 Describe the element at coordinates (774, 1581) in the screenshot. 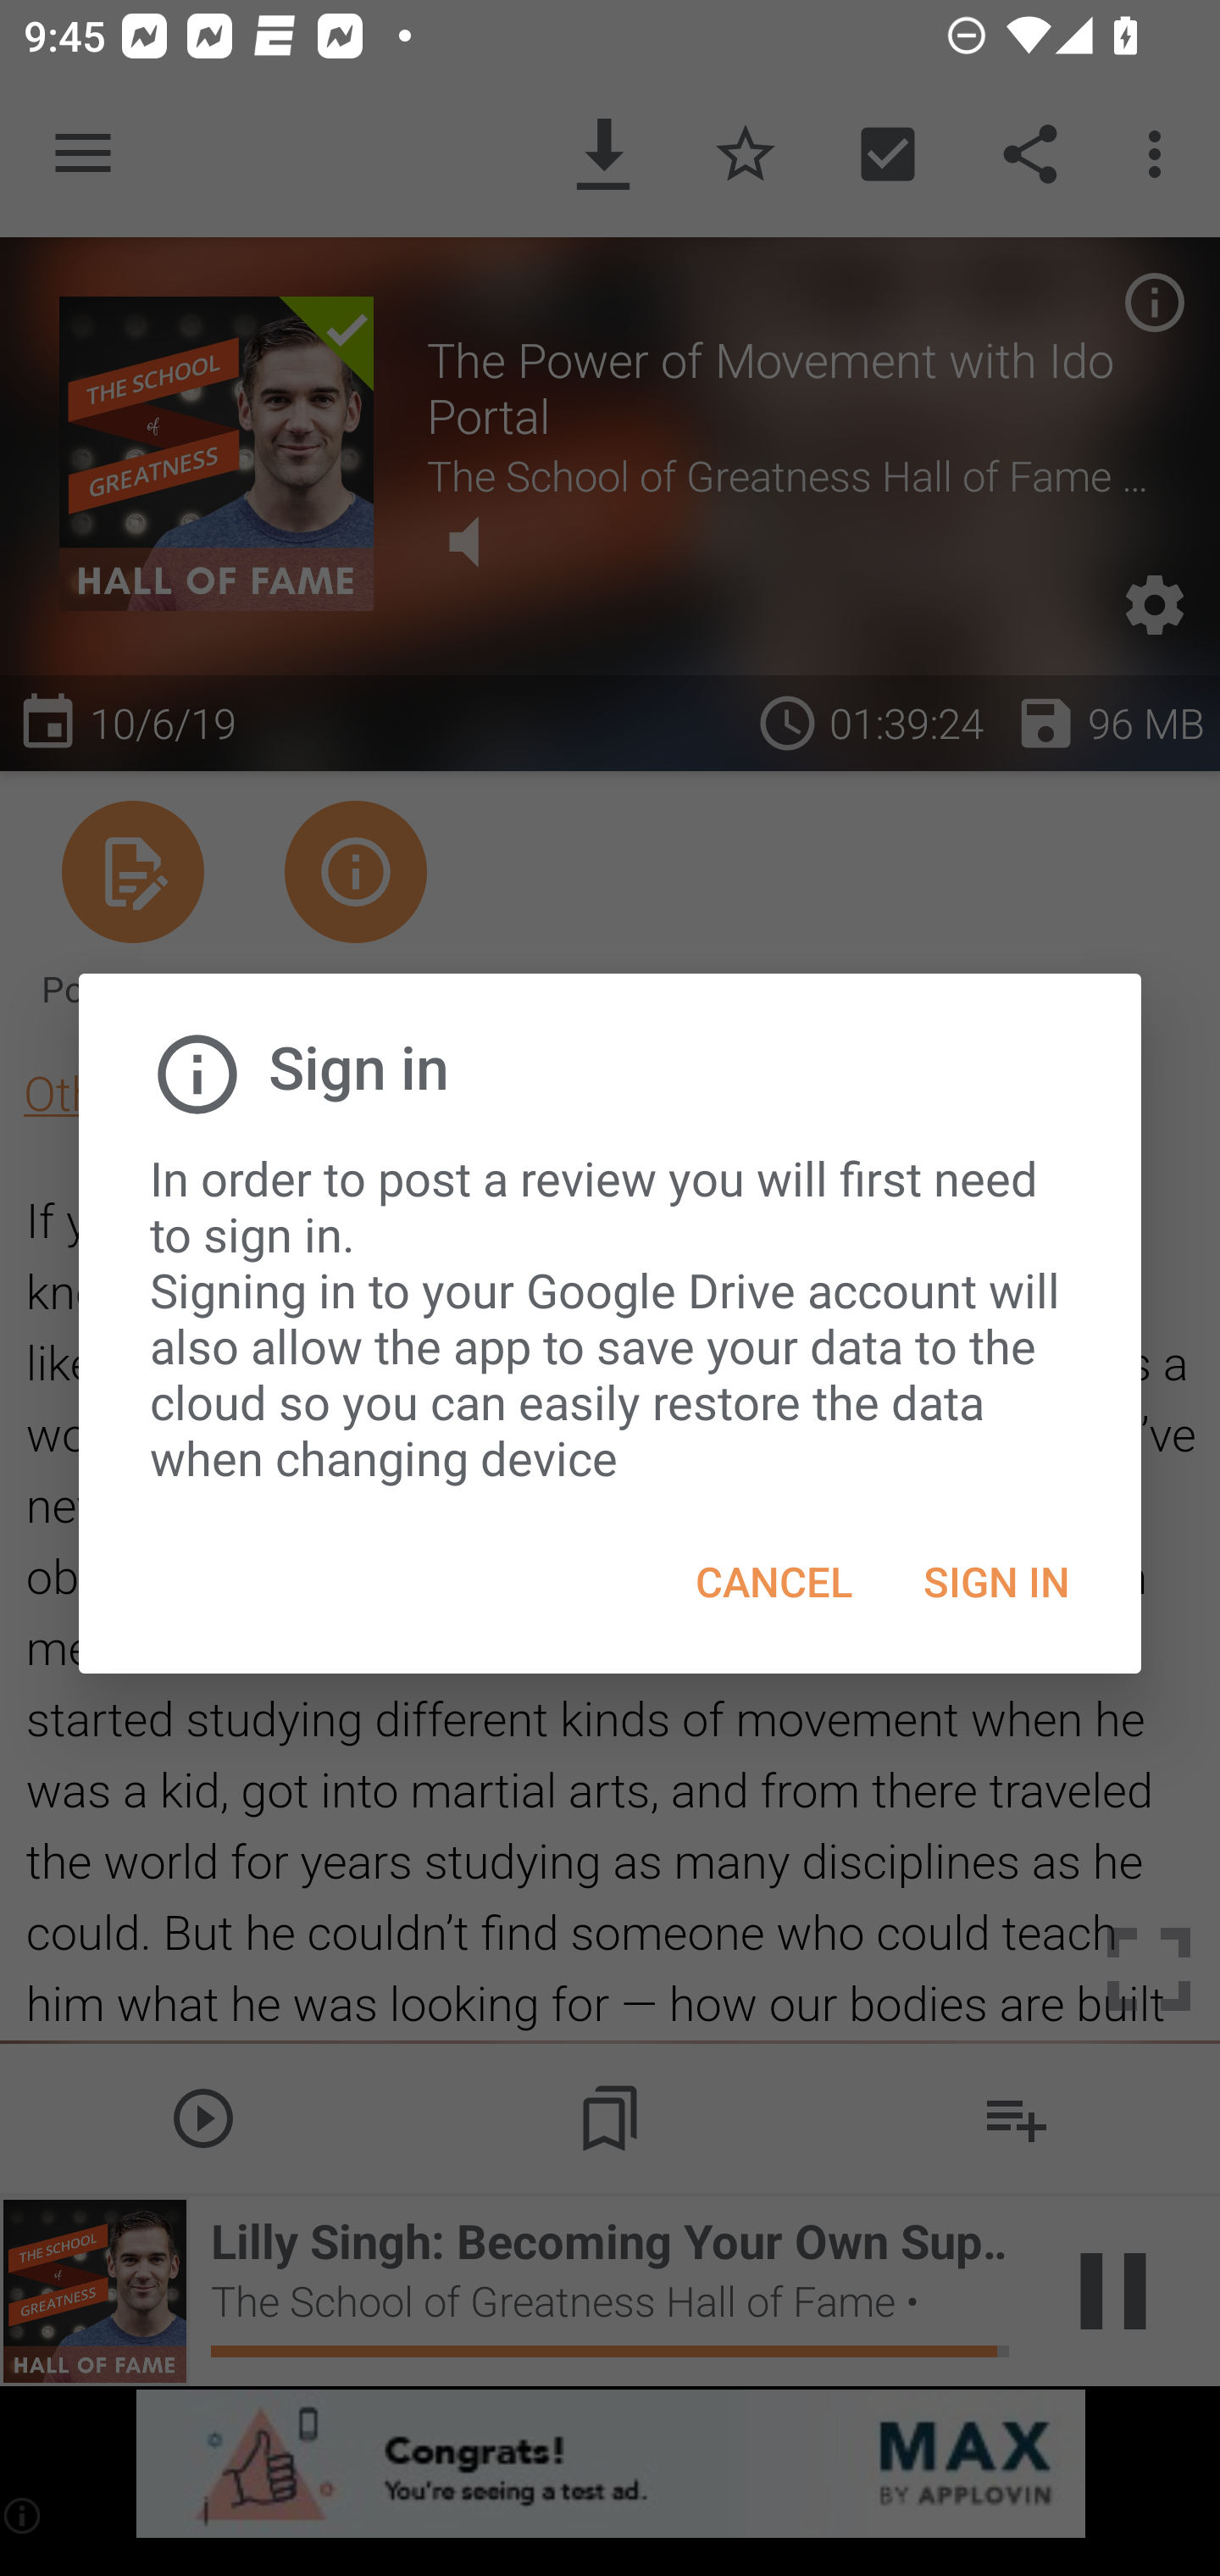

I see `CANCEL` at that location.